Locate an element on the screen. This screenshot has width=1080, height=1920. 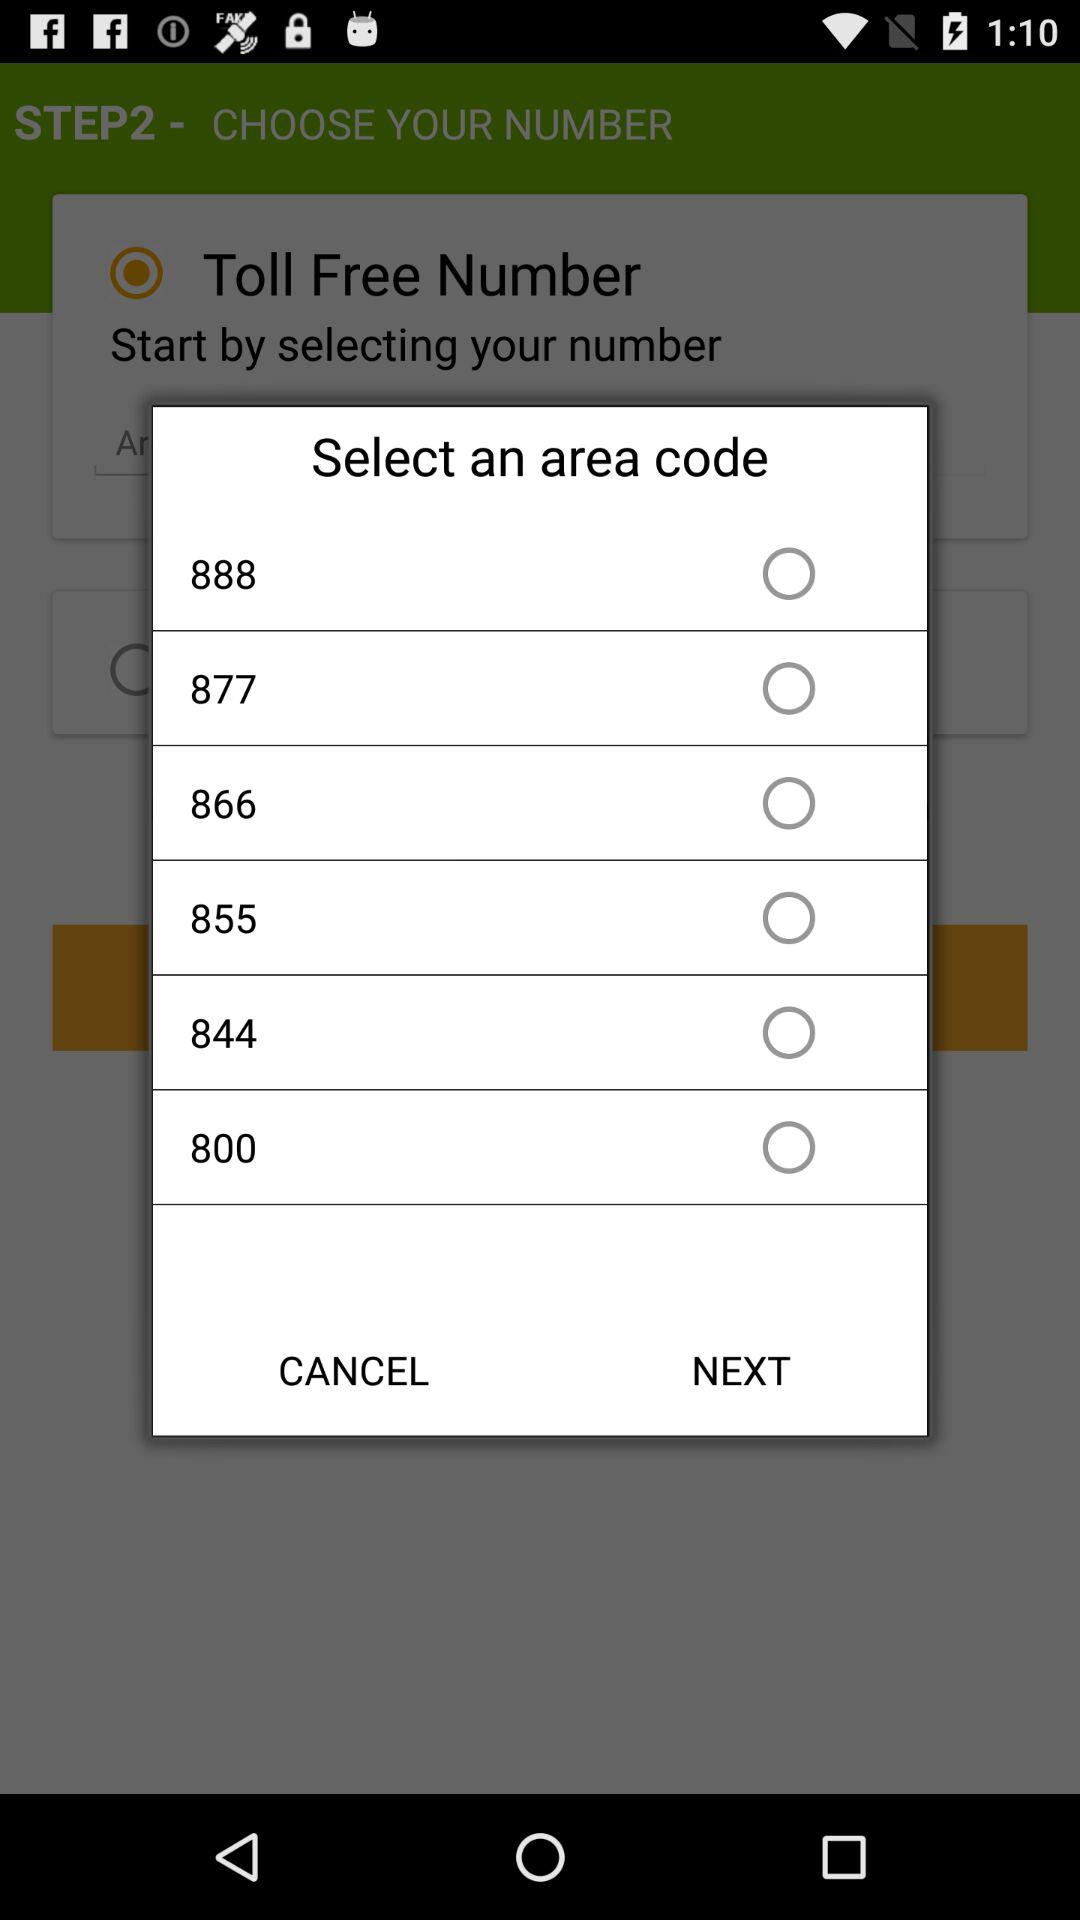
tap the 866 is located at coordinates (425, 802).